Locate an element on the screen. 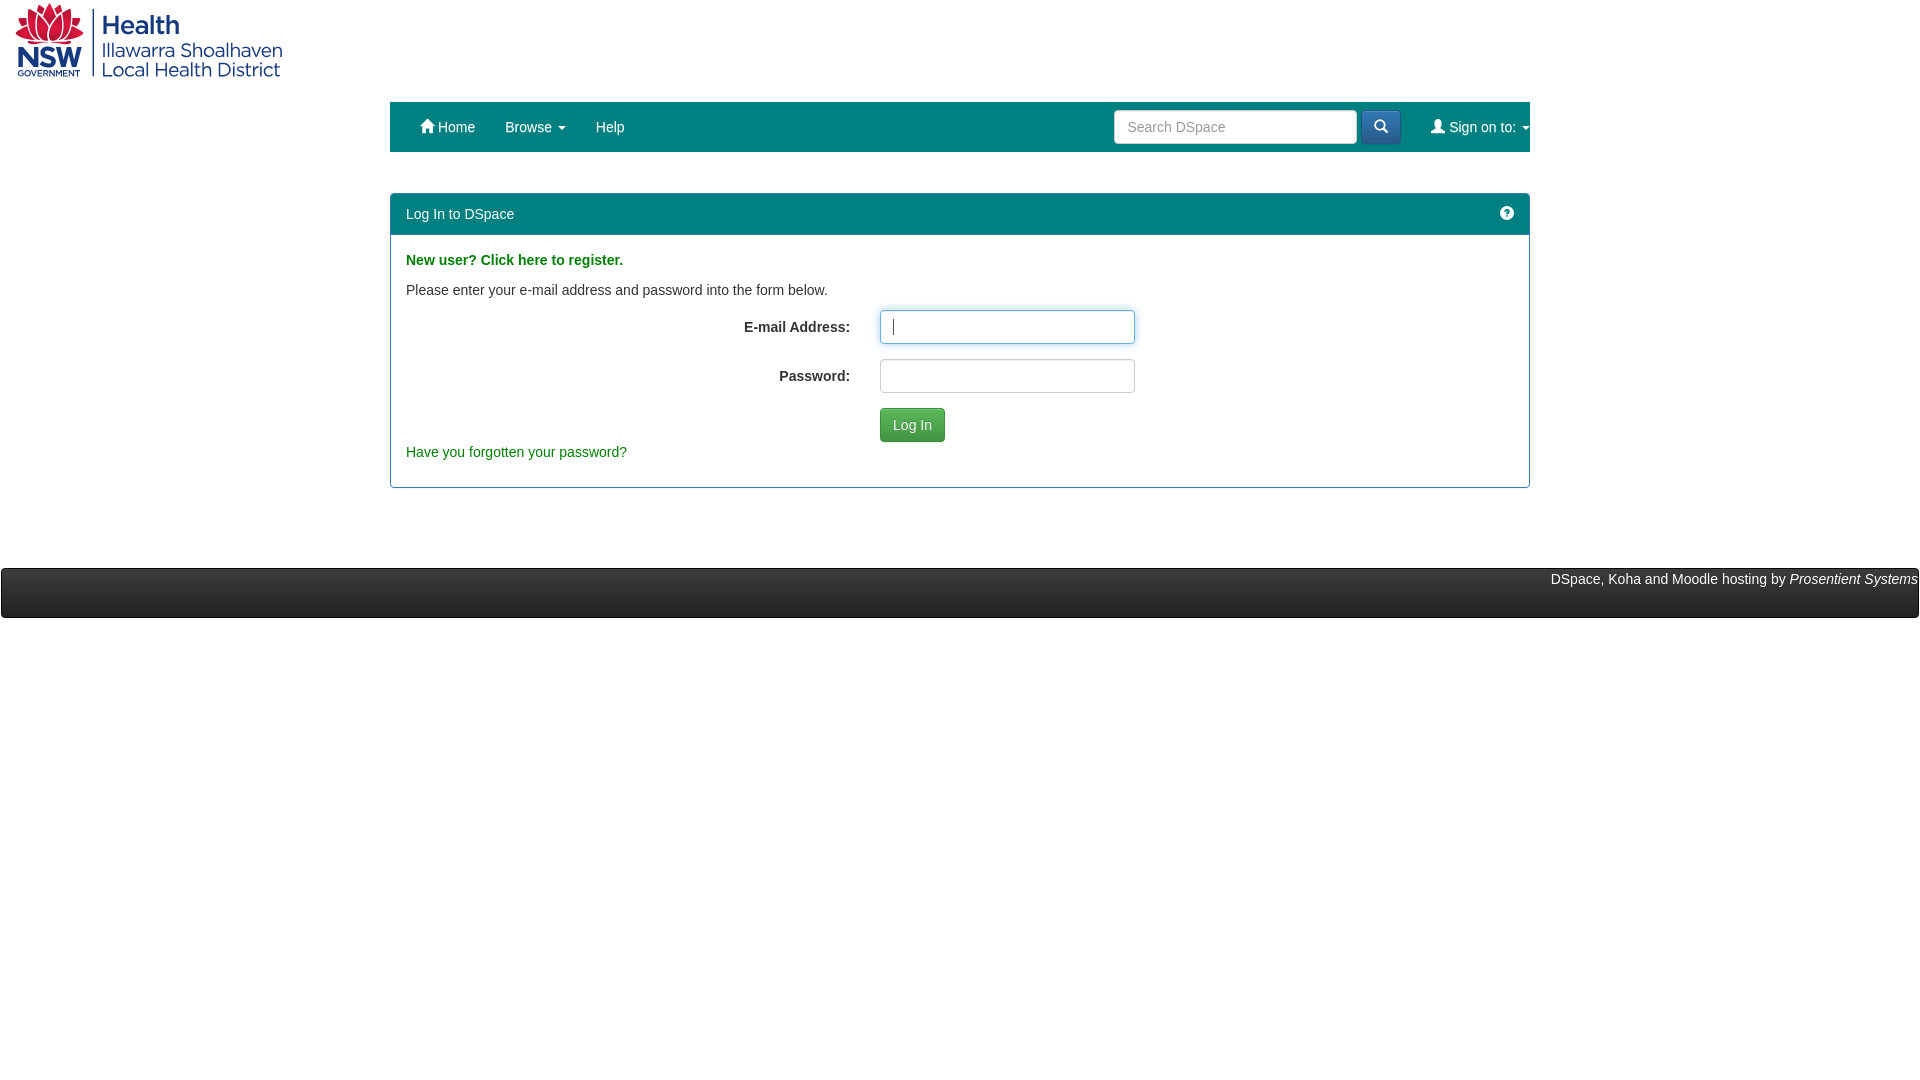 Image resolution: width=1920 pixels, height=1080 pixels. Prosentient Systems is located at coordinates (1854, 579).